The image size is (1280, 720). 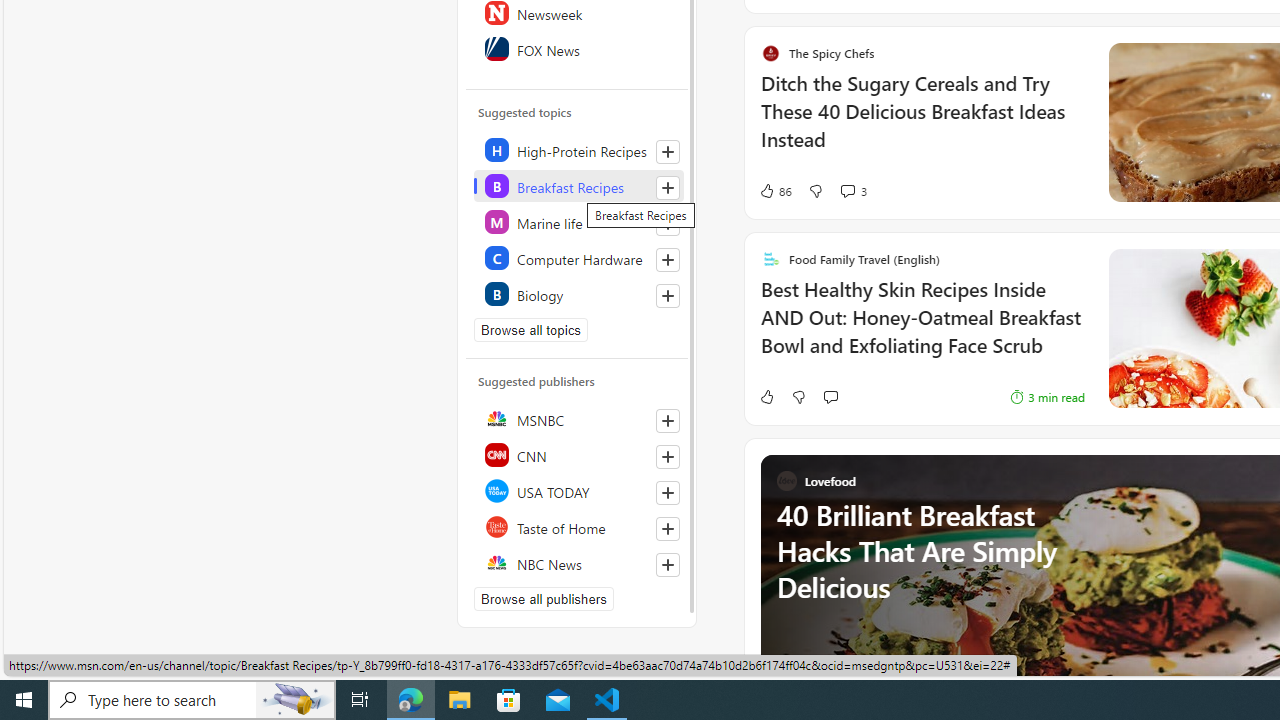 I want to click on MSNBC, so click(x=578, y=418).